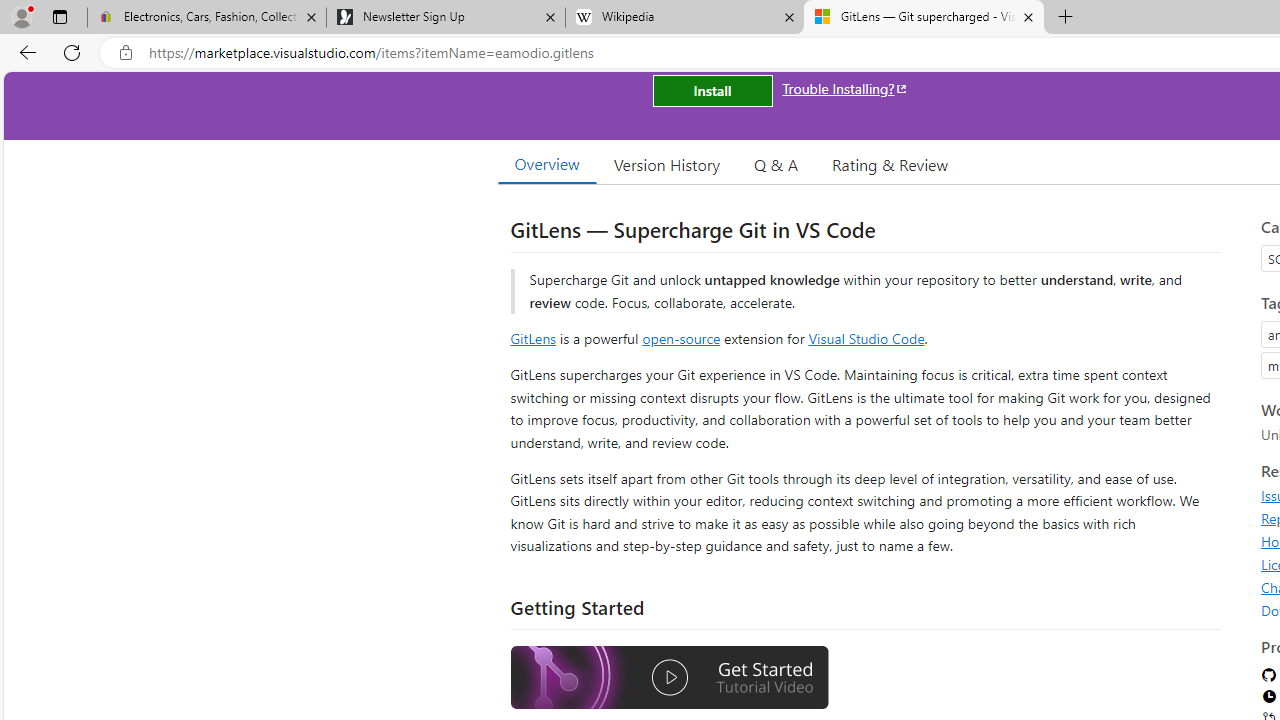  What do you see at coordinates (667, 164) in the screenshot?
I see `Version History` at bounding box center [667, 164].